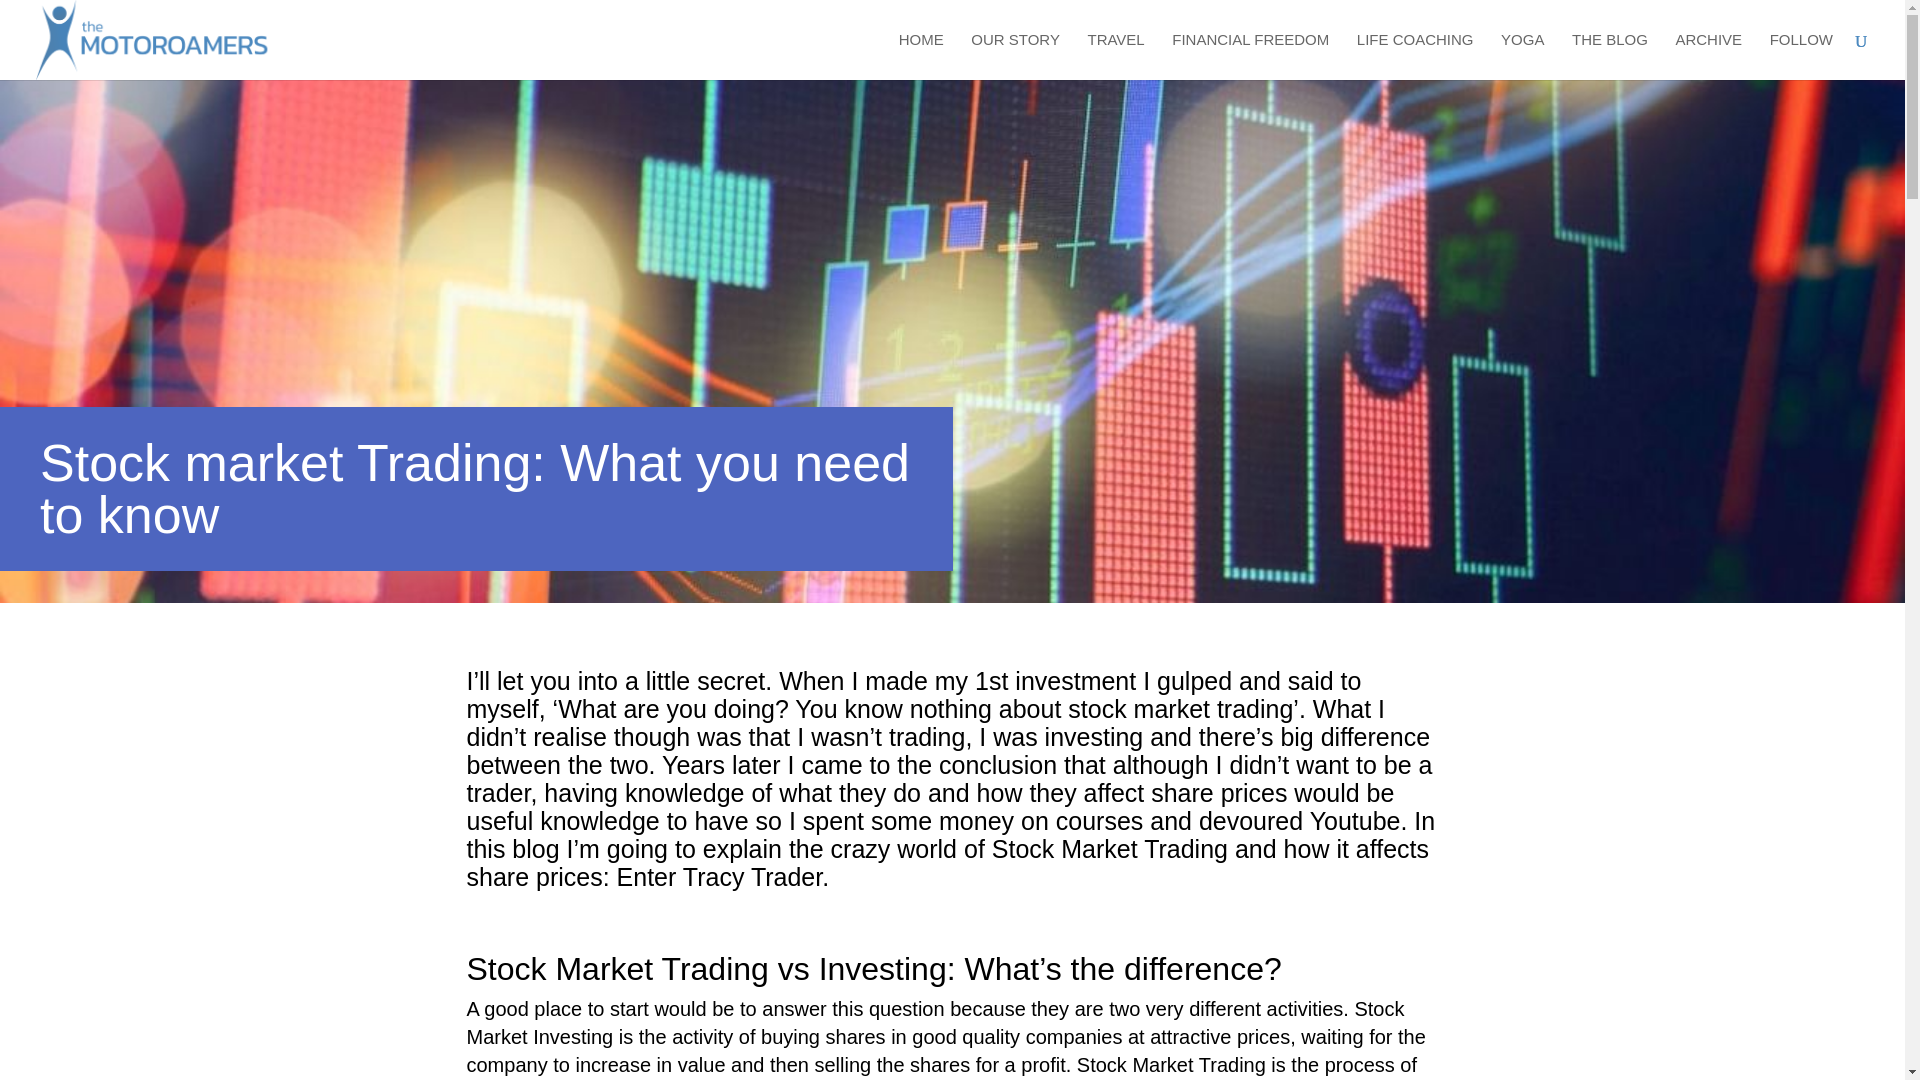  Describe the element at coordinates (1250, 56) in the screenshot. I see `FINANCIAL FREEDOM` at that location.